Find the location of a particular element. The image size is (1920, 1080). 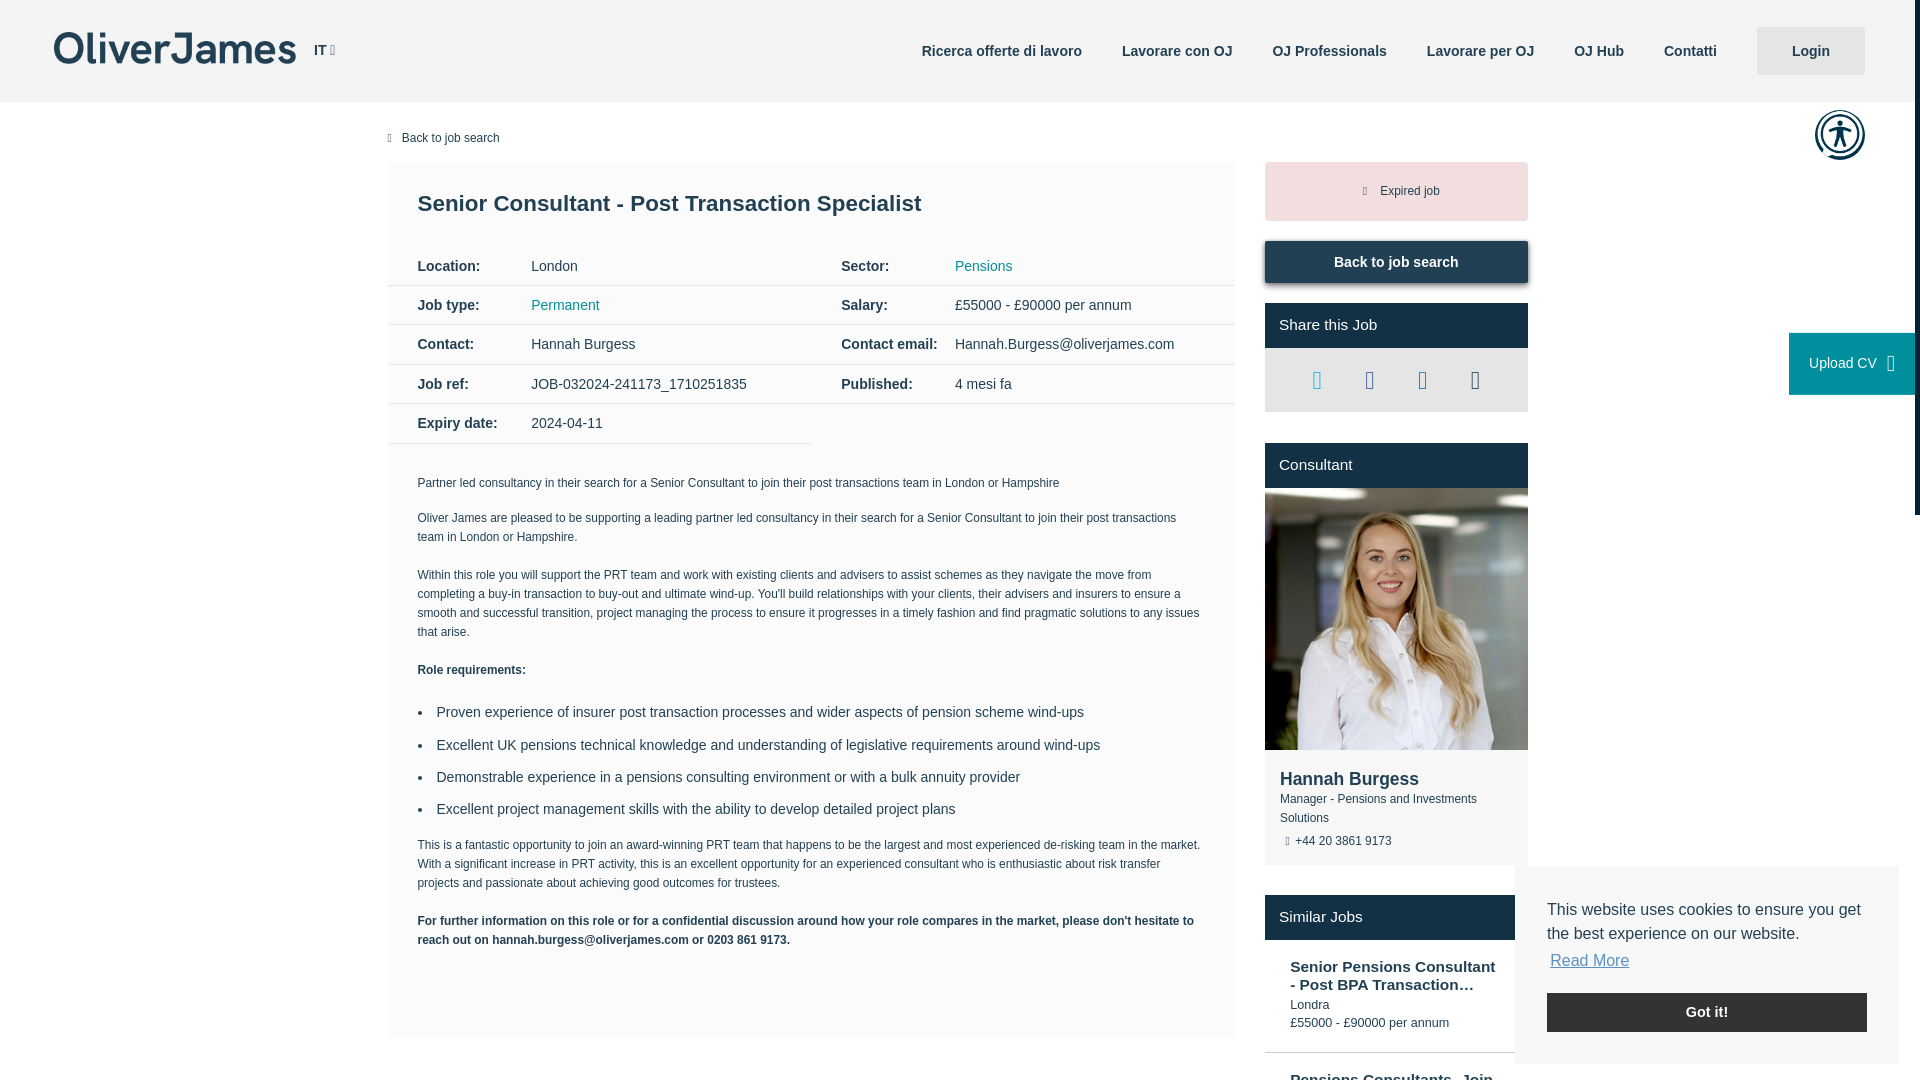

Back to job search is located at coordinates (958, 138).